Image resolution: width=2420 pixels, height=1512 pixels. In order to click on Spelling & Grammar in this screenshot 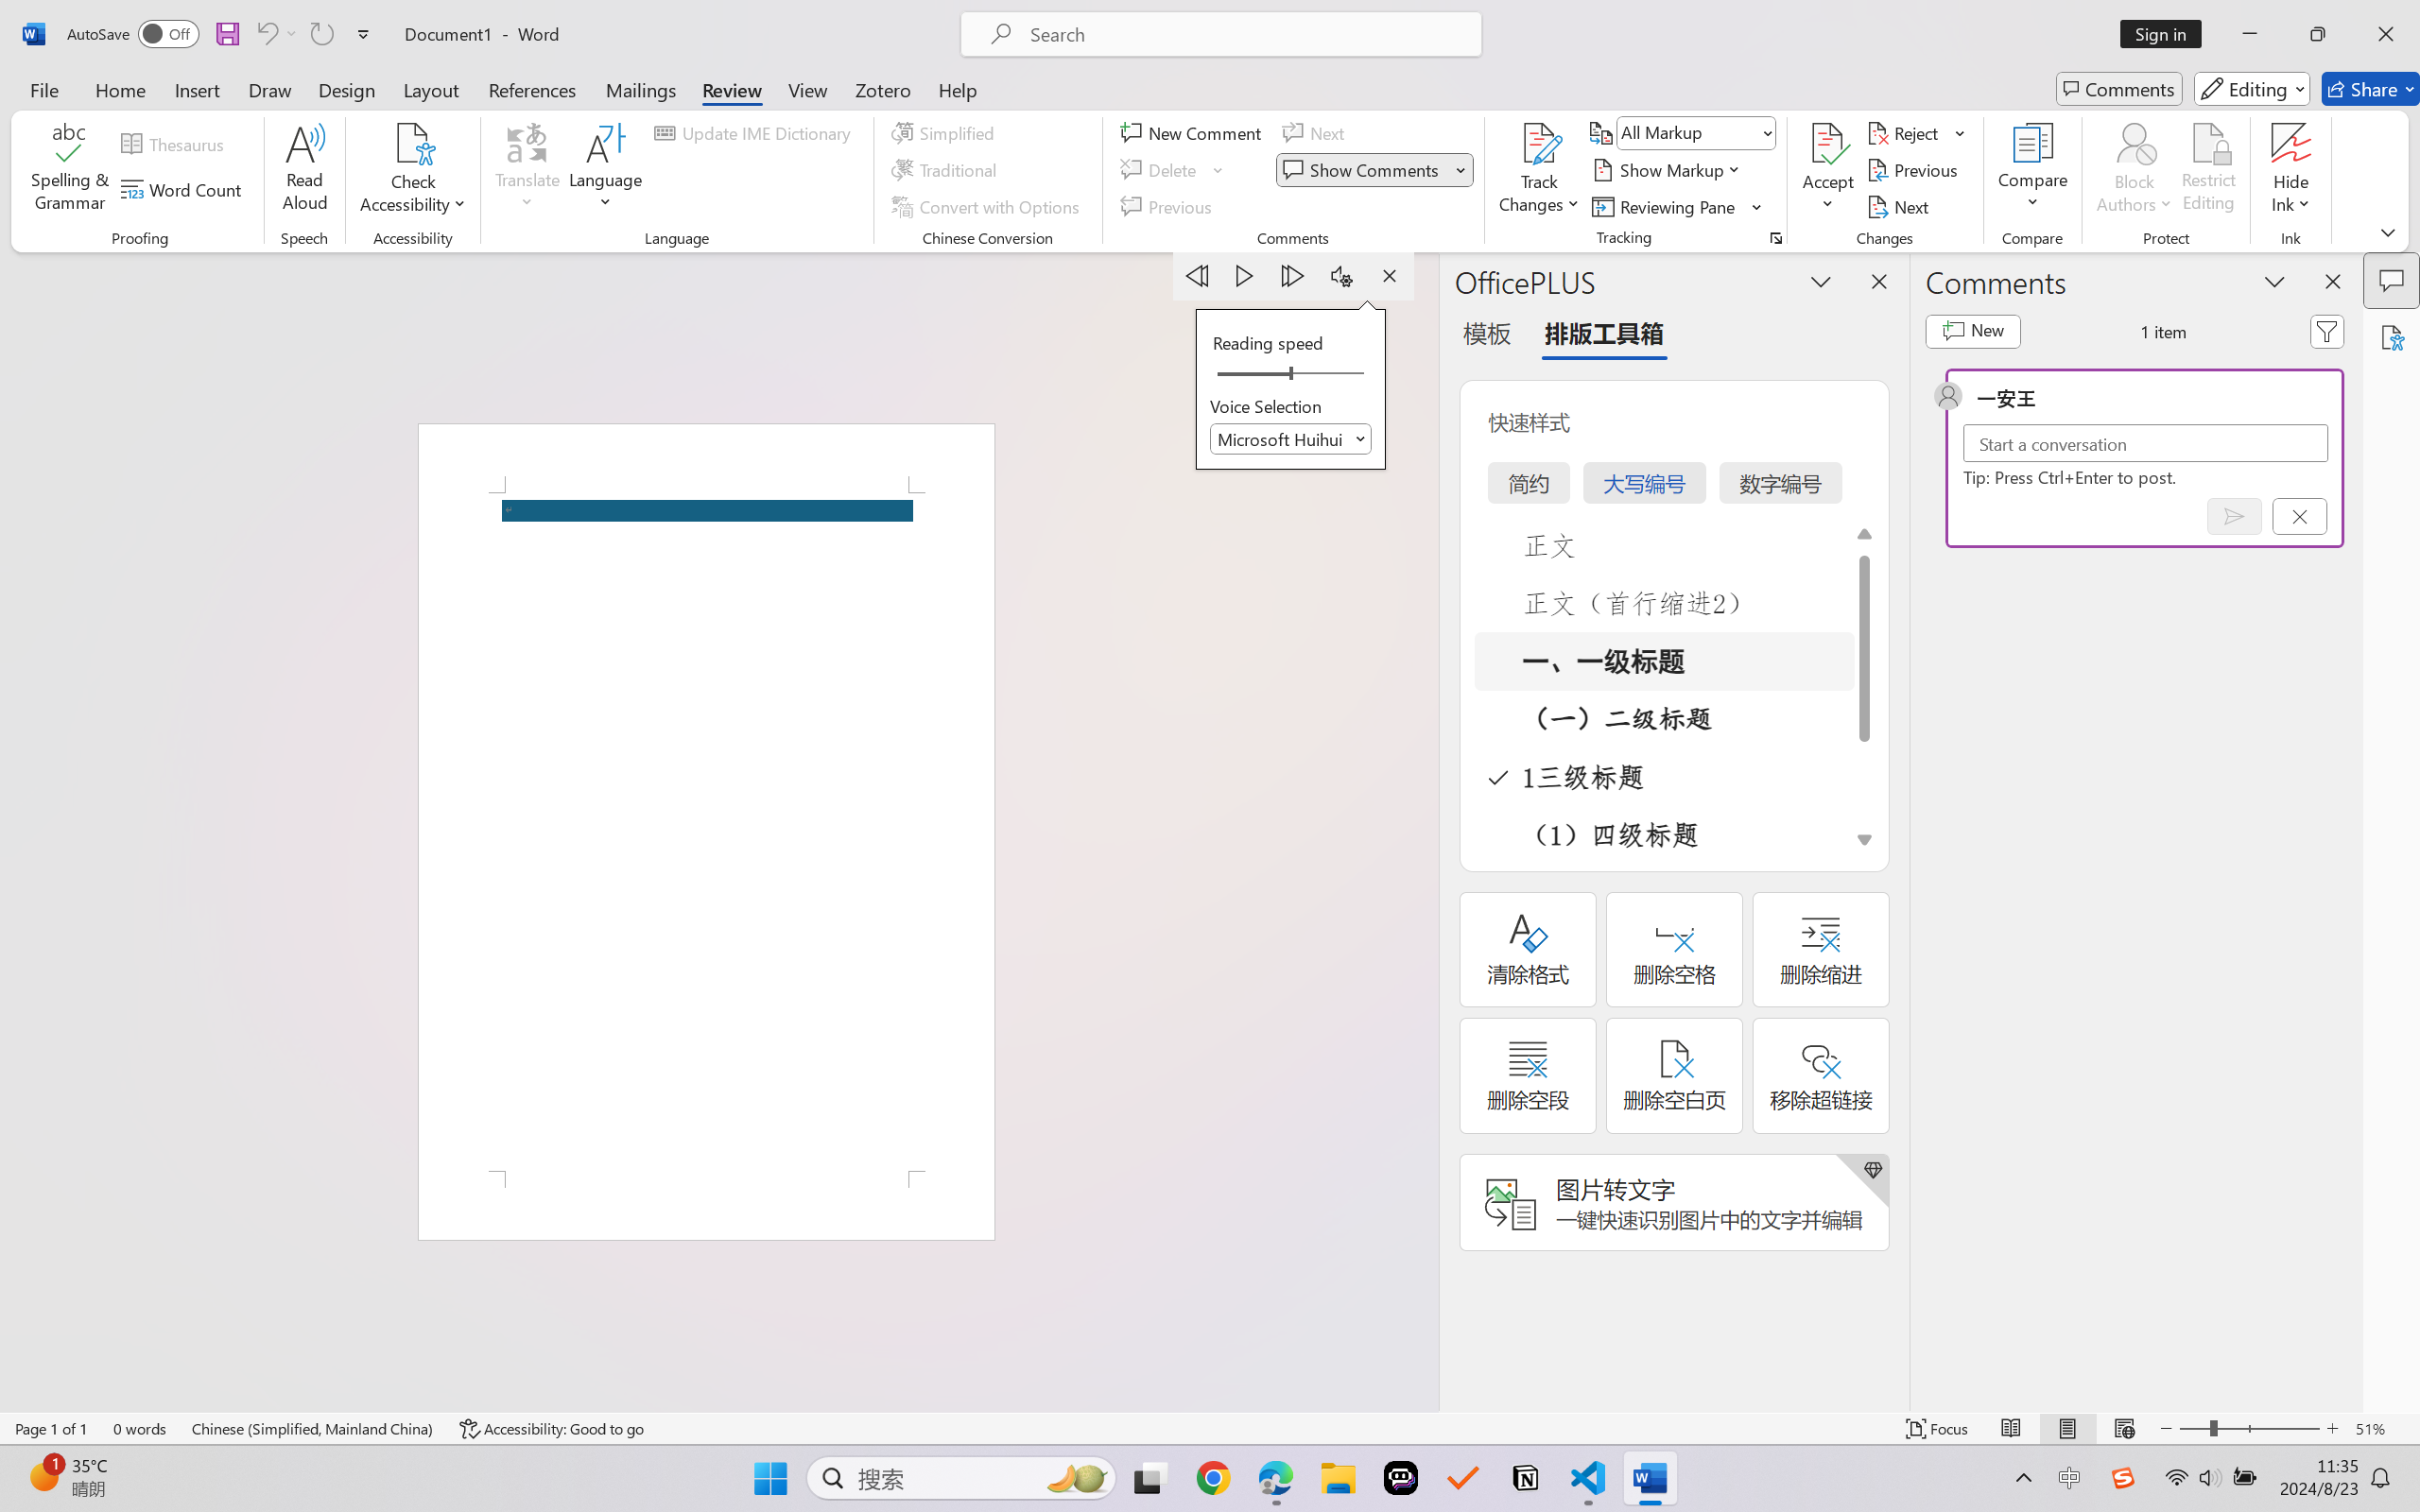, I will do `click(70, 170)`.